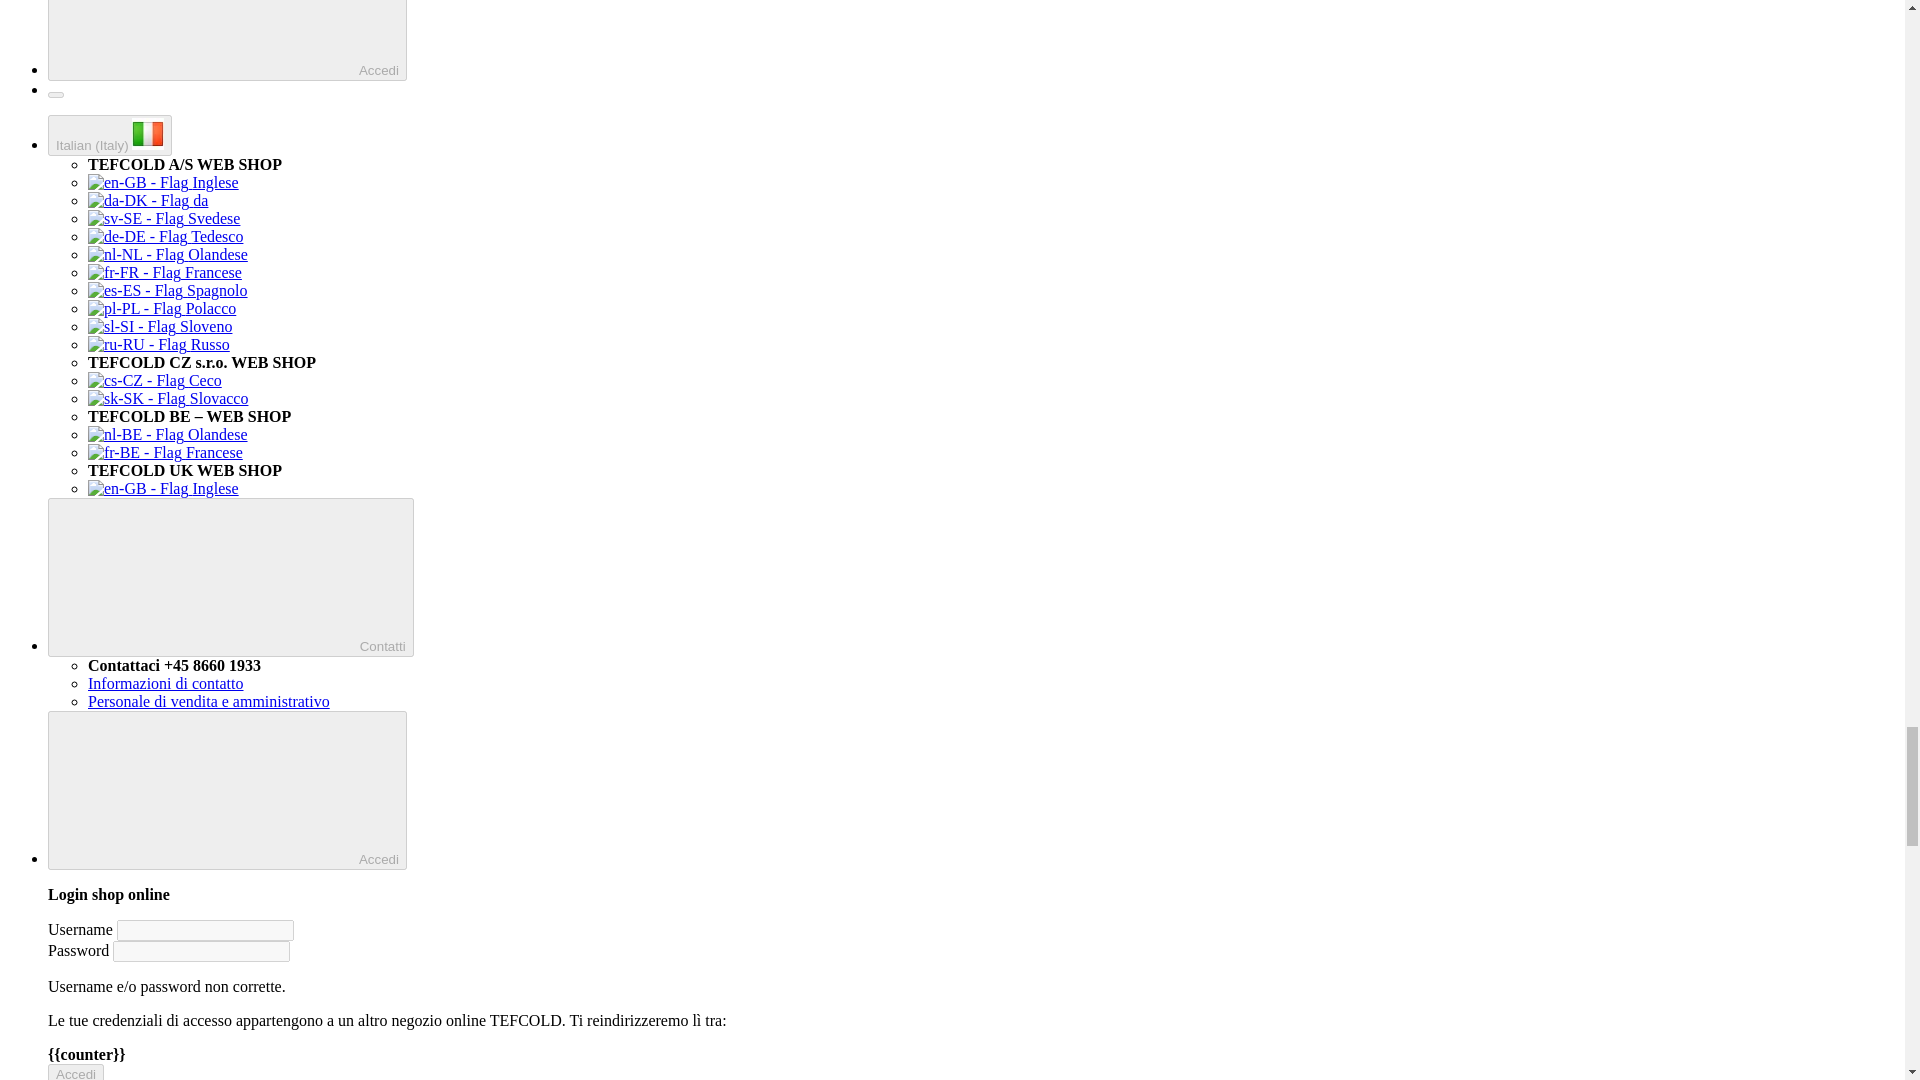 This screenshot has height=1080, width=1920. What do you see at coordinates (56, 94) in the screenshot?
I see `Chiudi` at bounding box center [56, 94].